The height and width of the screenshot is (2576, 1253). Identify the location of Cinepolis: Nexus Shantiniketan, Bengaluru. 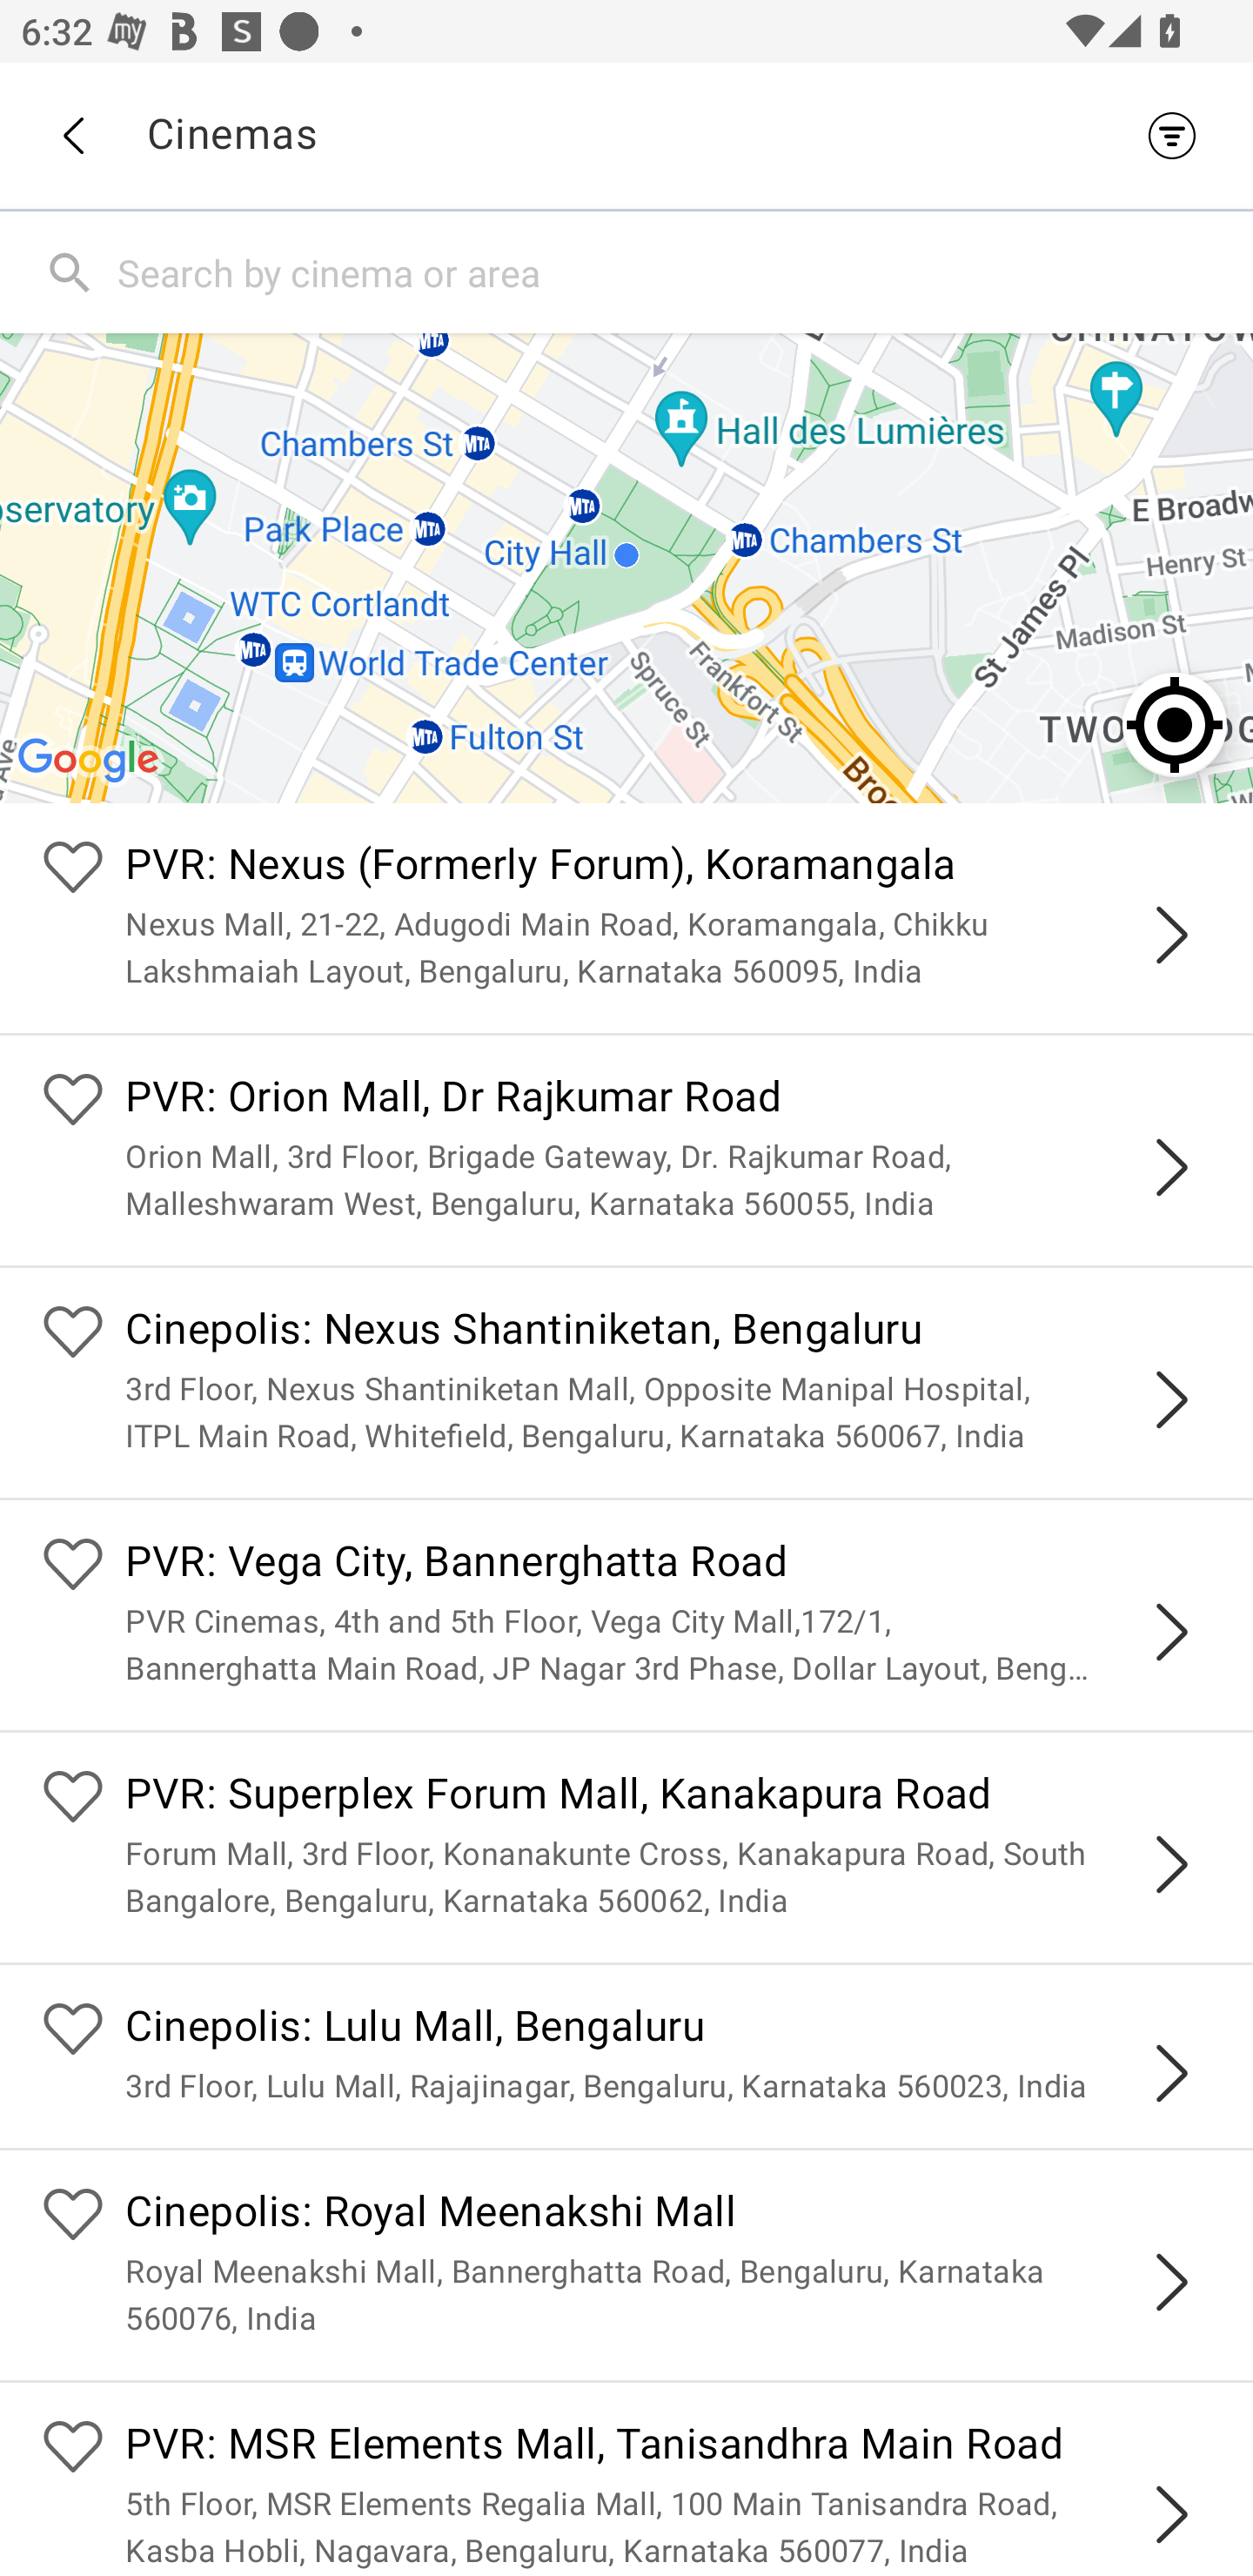
(668, 1332).